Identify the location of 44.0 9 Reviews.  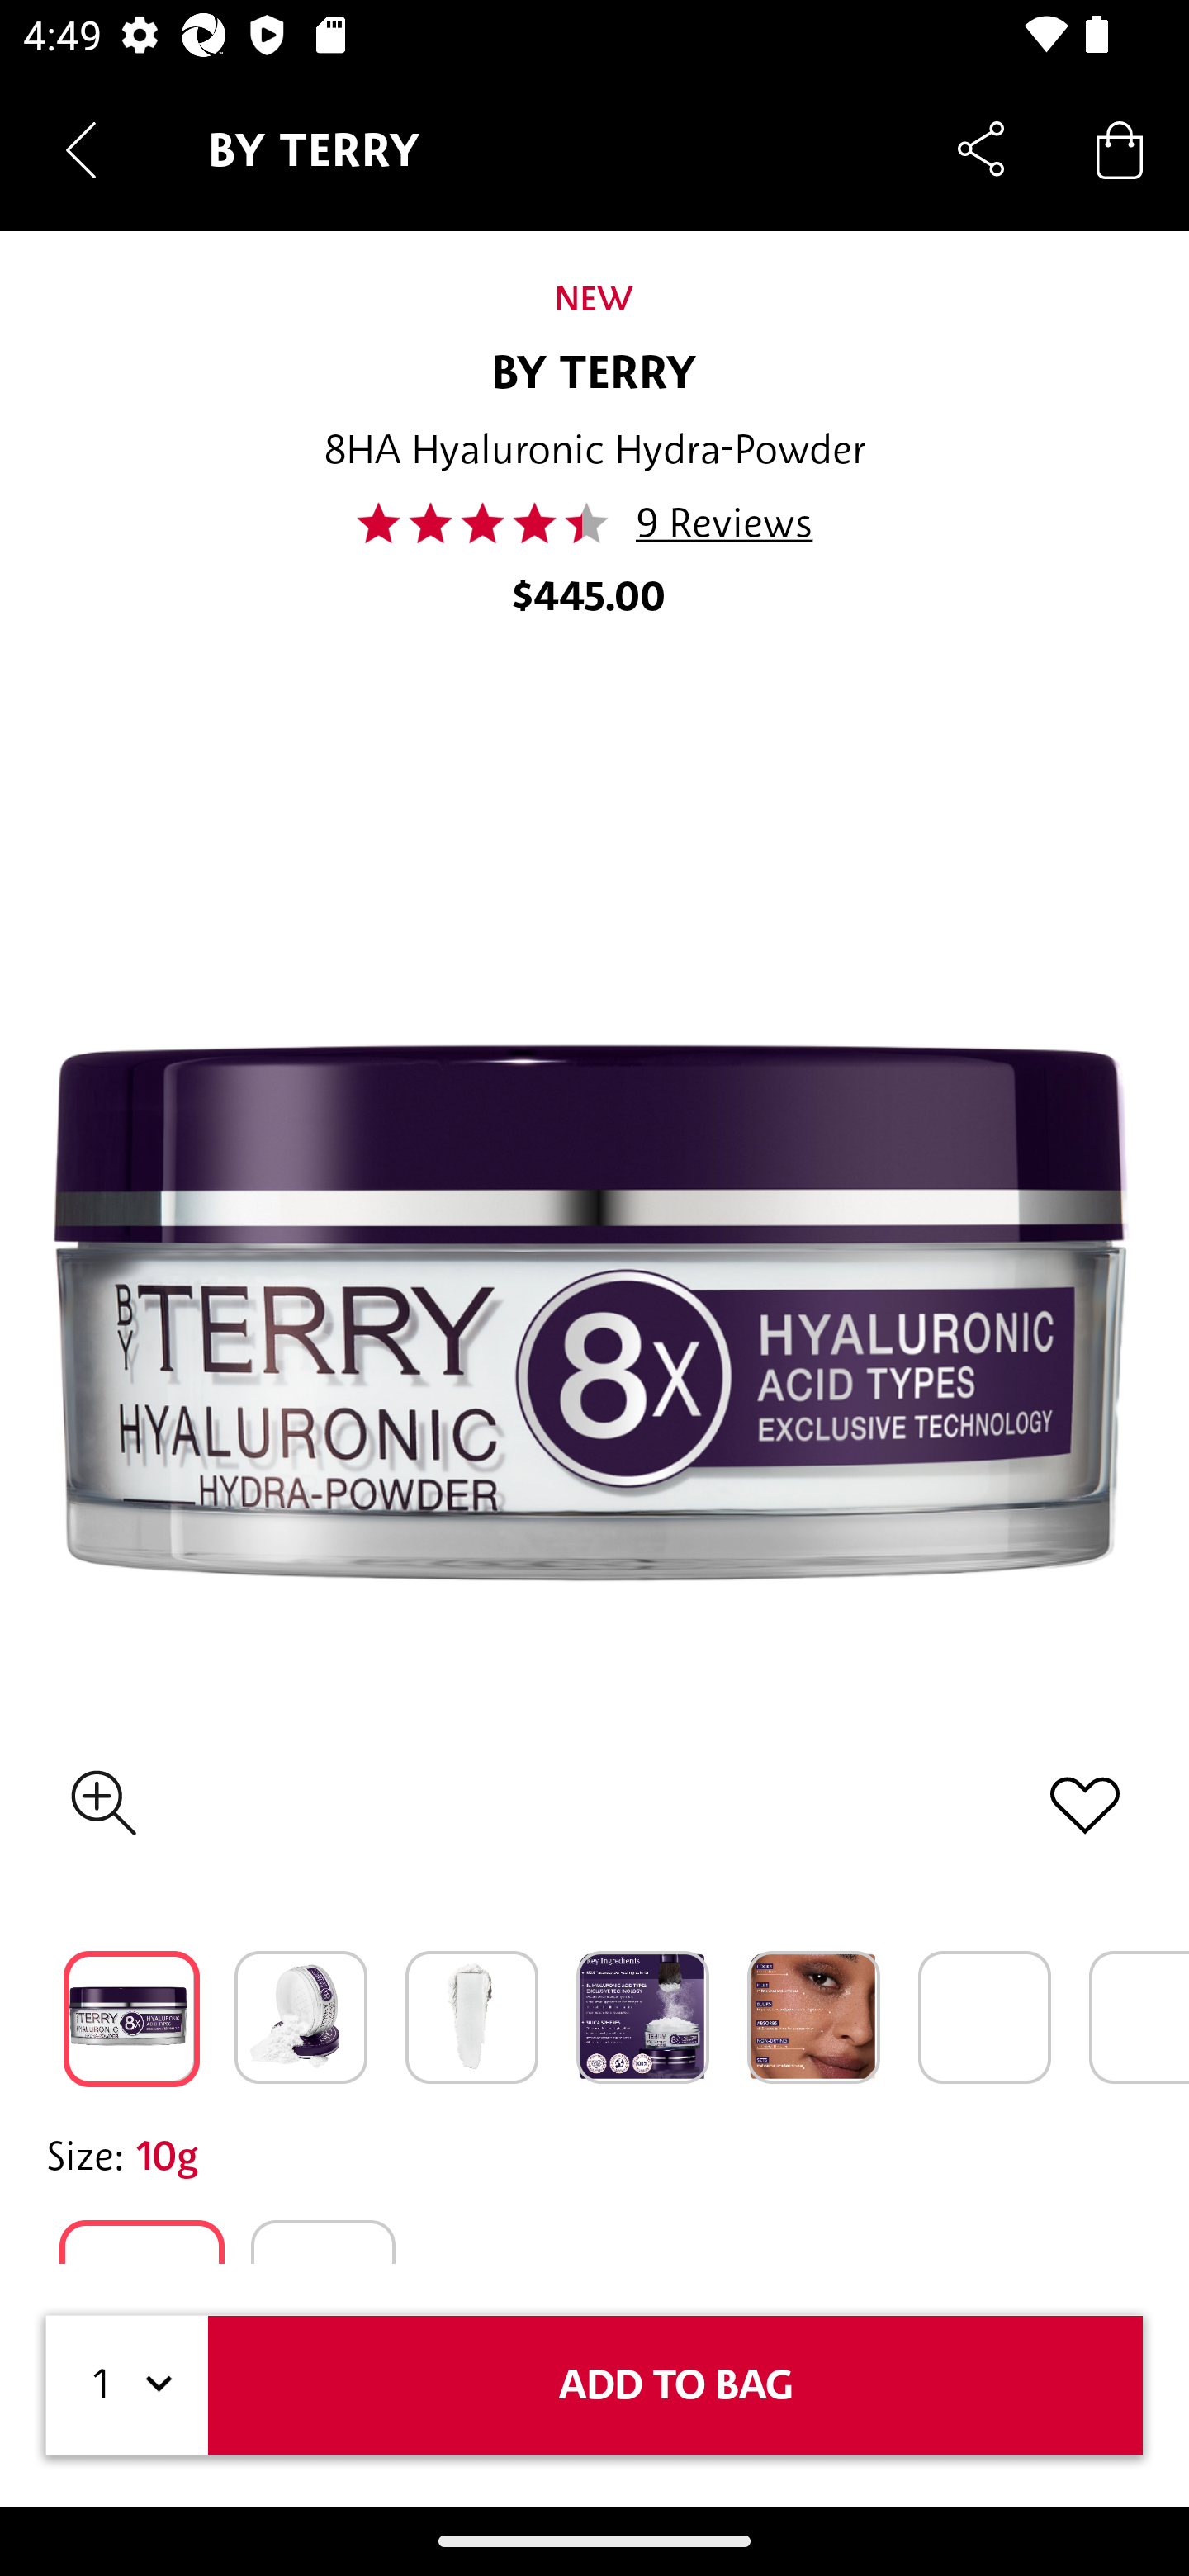
(594, 523).